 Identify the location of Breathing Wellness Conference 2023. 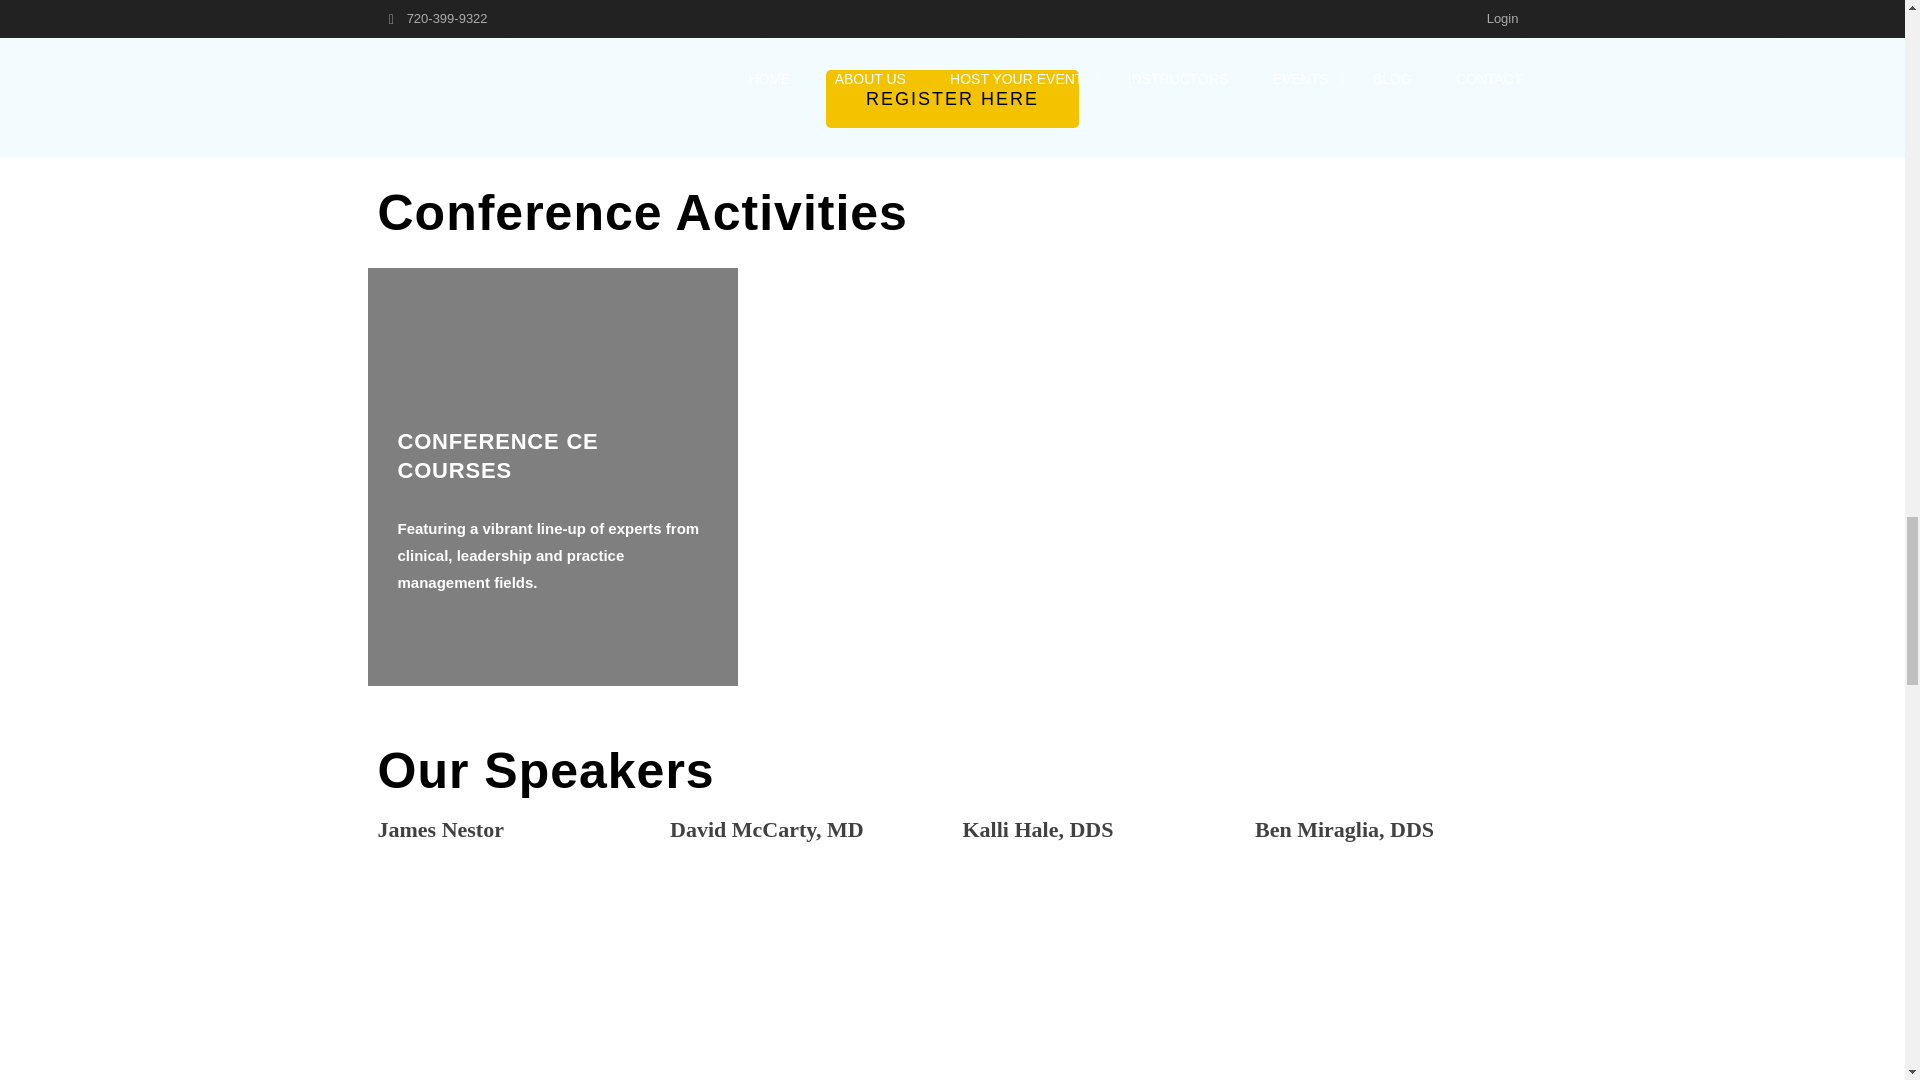
(1098, 977).